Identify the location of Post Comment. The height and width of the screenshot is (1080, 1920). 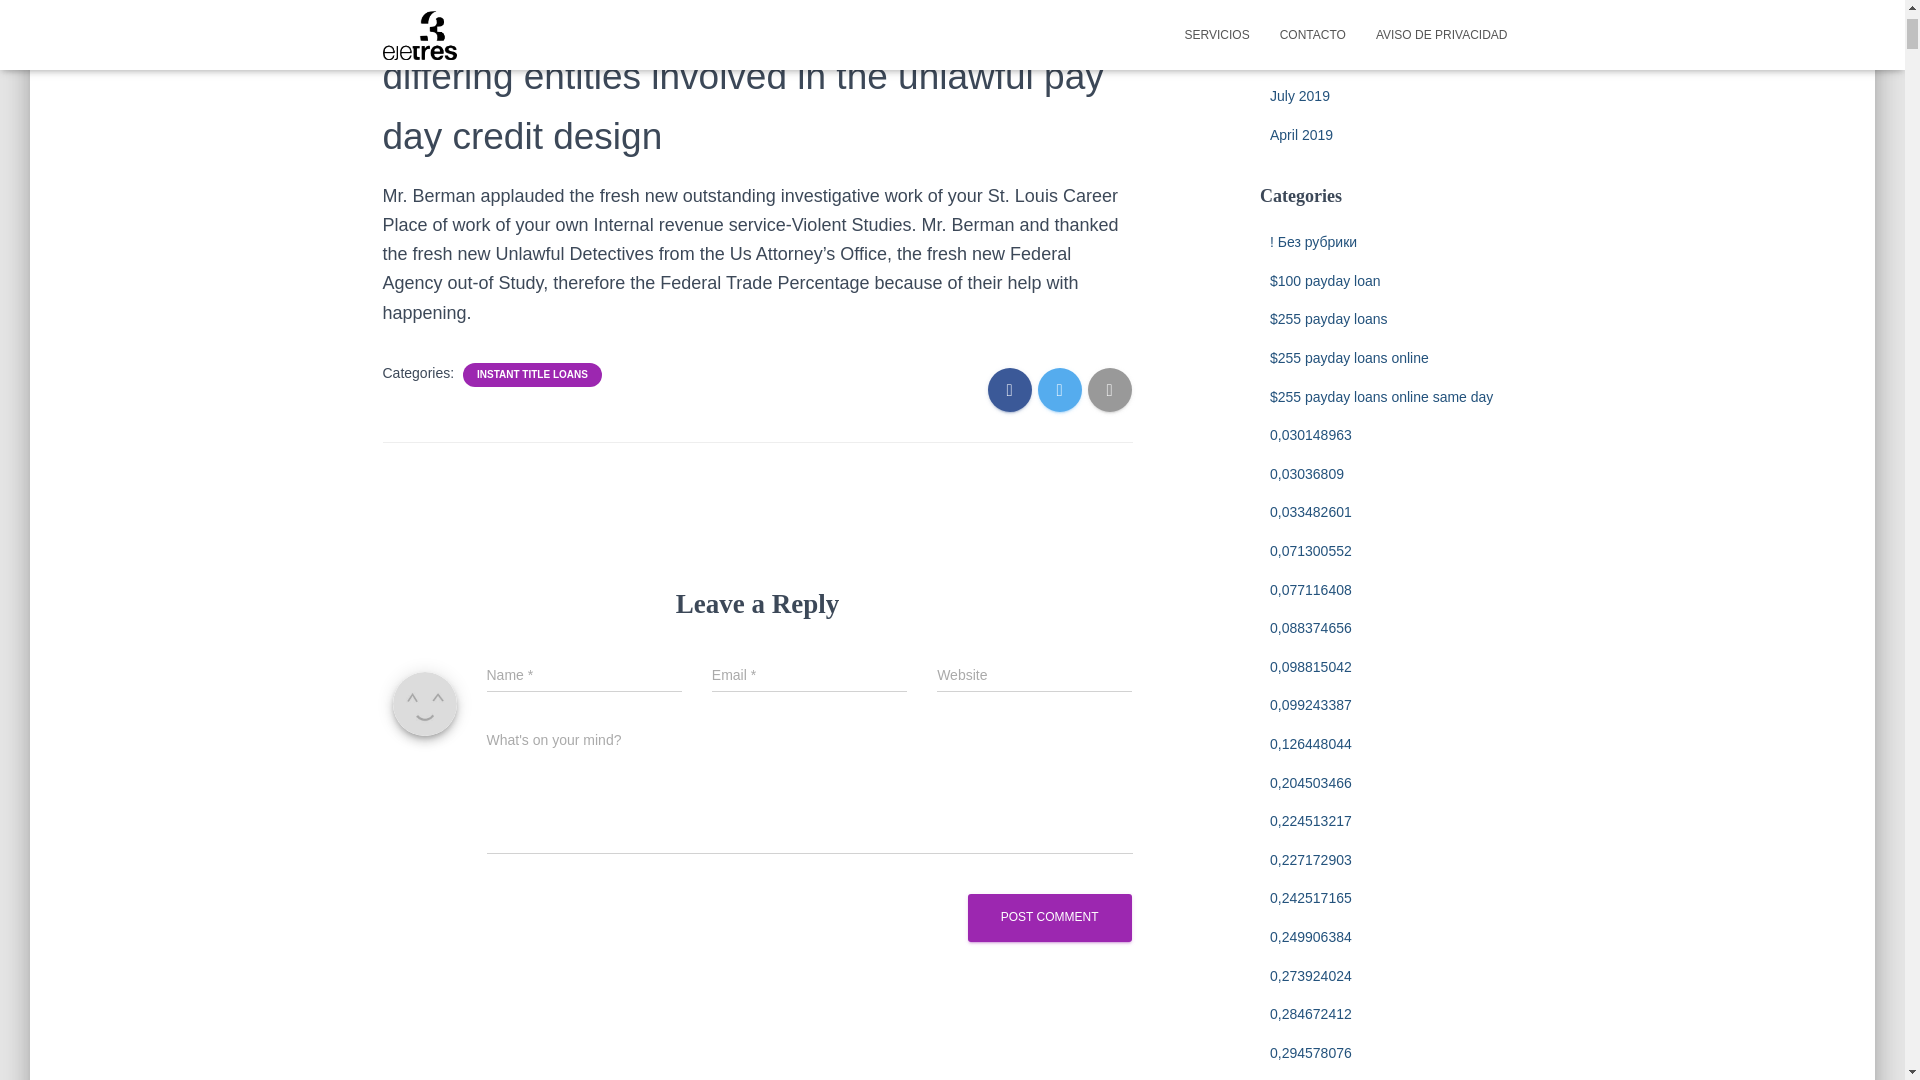
(1050, 917).